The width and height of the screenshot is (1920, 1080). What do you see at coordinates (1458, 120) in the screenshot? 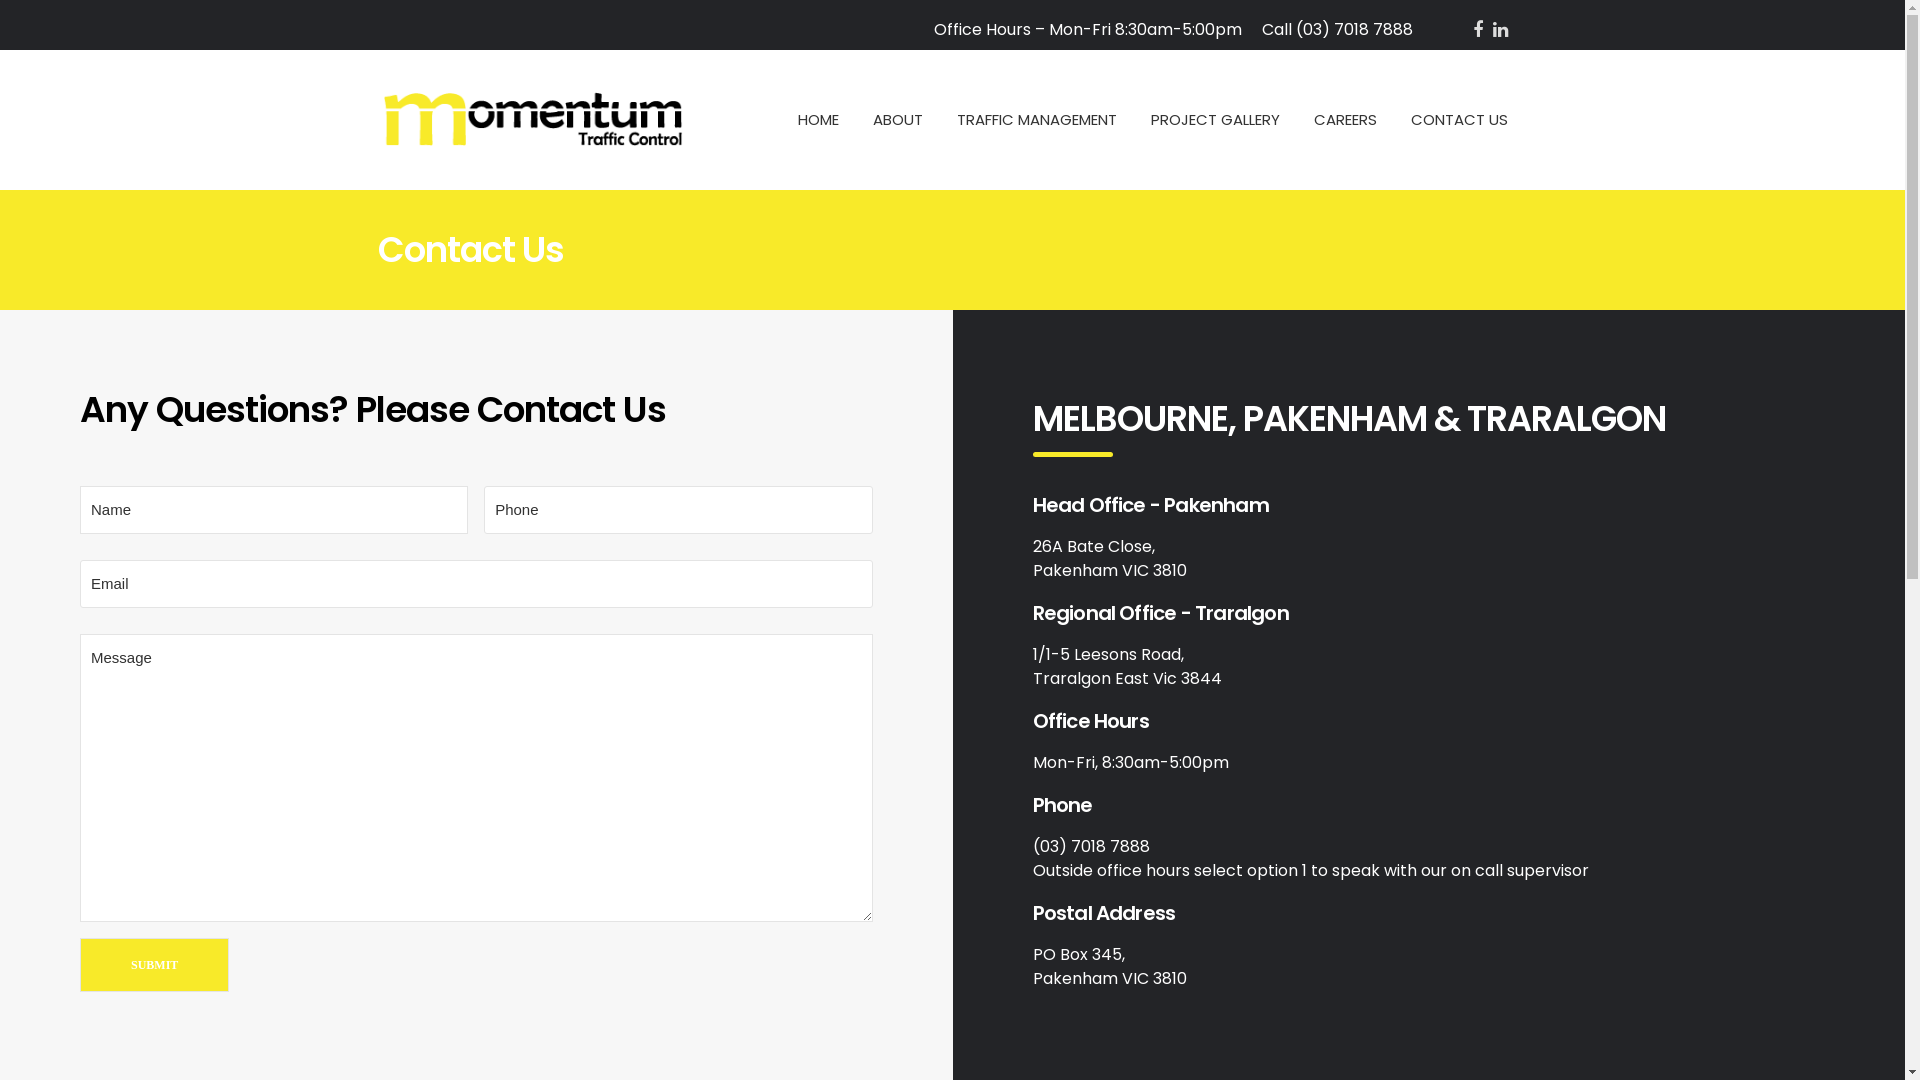
I see `CONTACT US` at bounding box center [1458, 120].